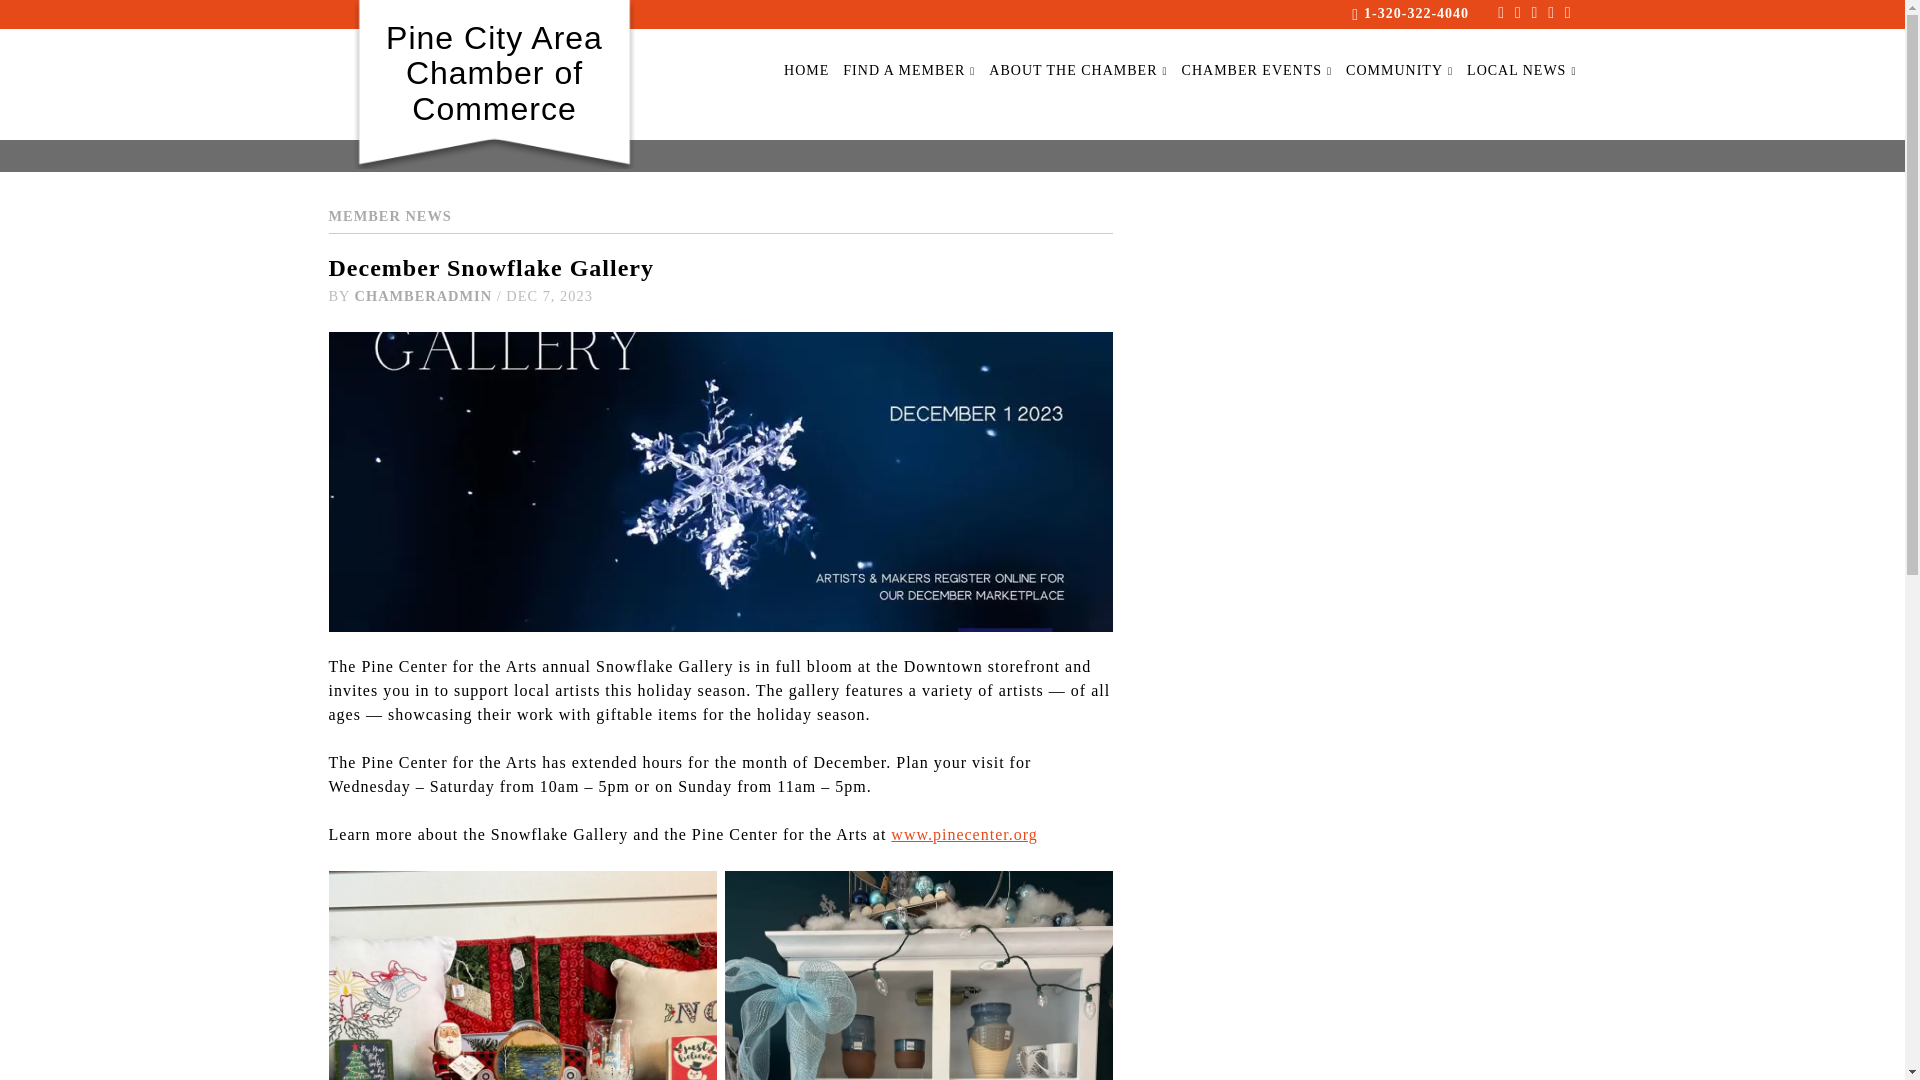  I want to click on LOCAL NEWS, so click(1521, 70).